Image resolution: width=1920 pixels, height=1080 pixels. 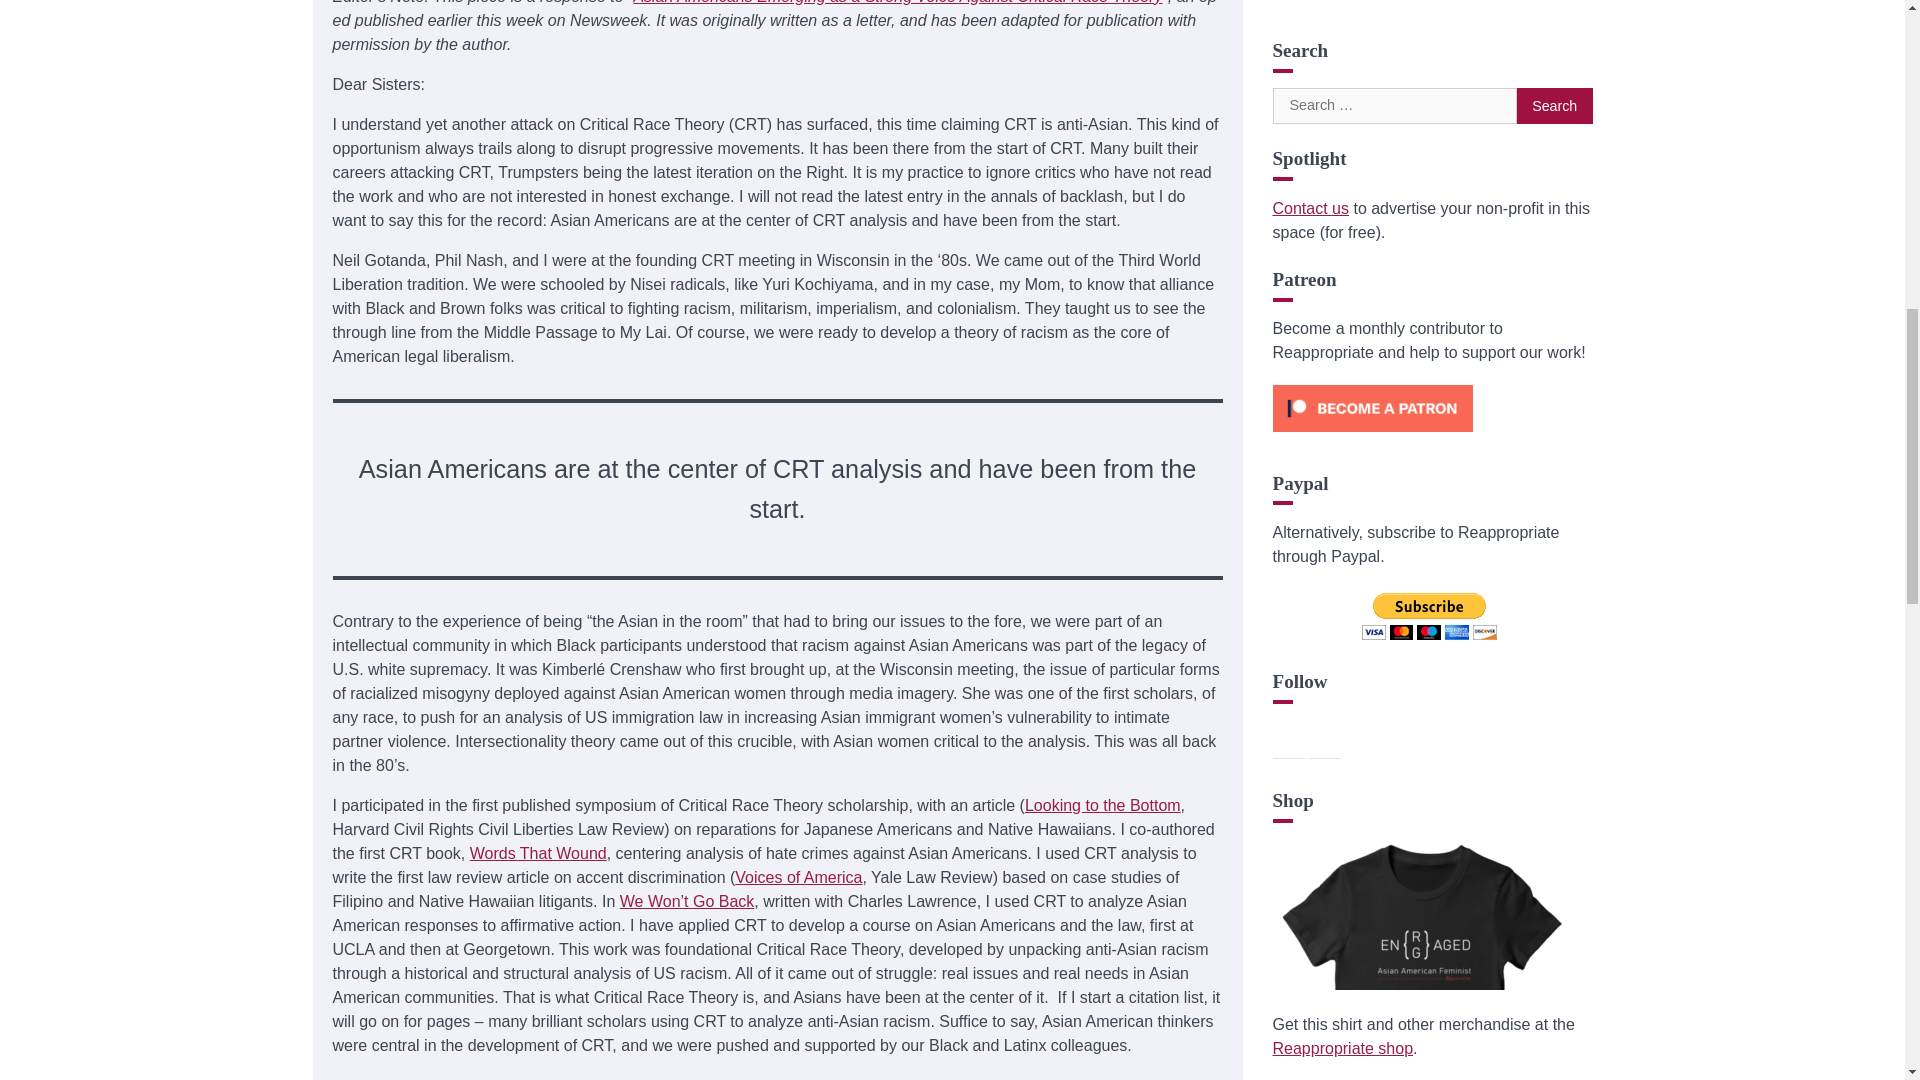 I want to click on Words That Wound, so click(x=538, y=852).